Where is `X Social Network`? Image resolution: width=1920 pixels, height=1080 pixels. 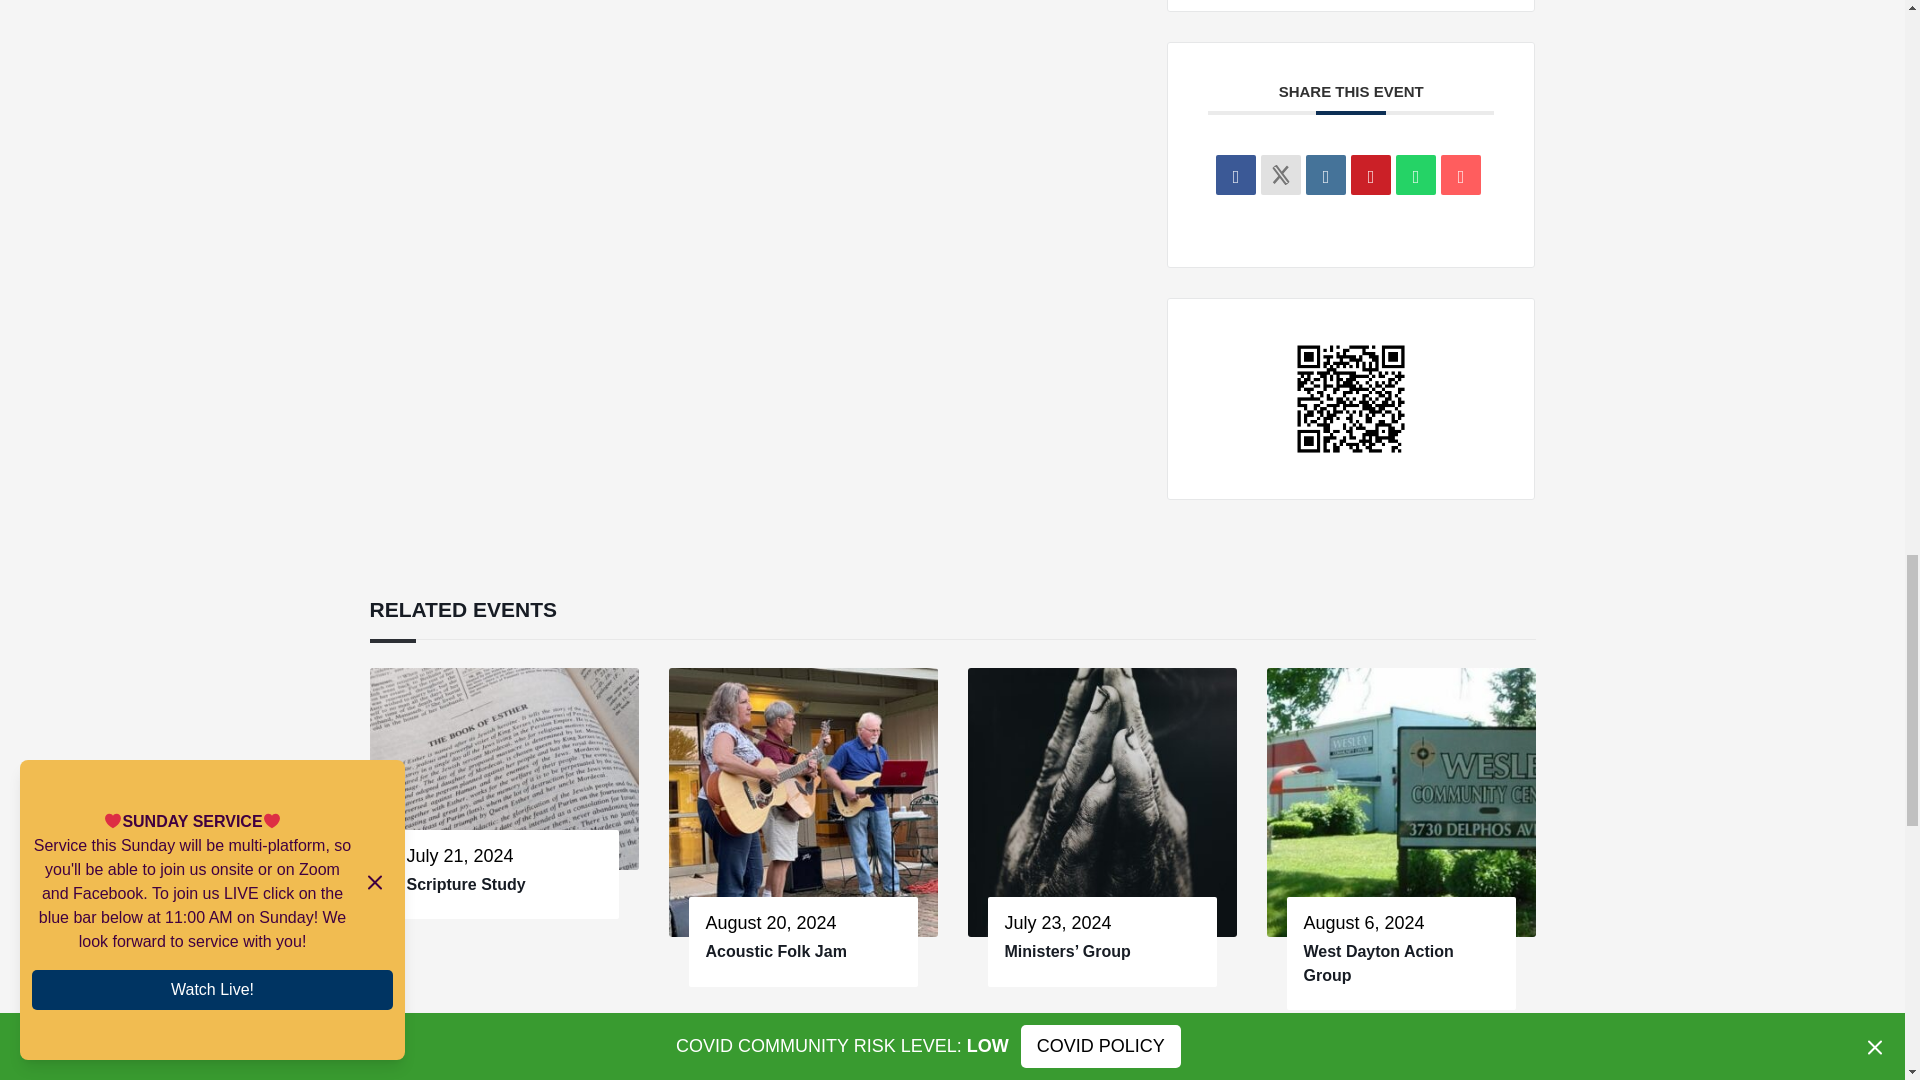 X Social Network is located at coordinates (1281, 175).